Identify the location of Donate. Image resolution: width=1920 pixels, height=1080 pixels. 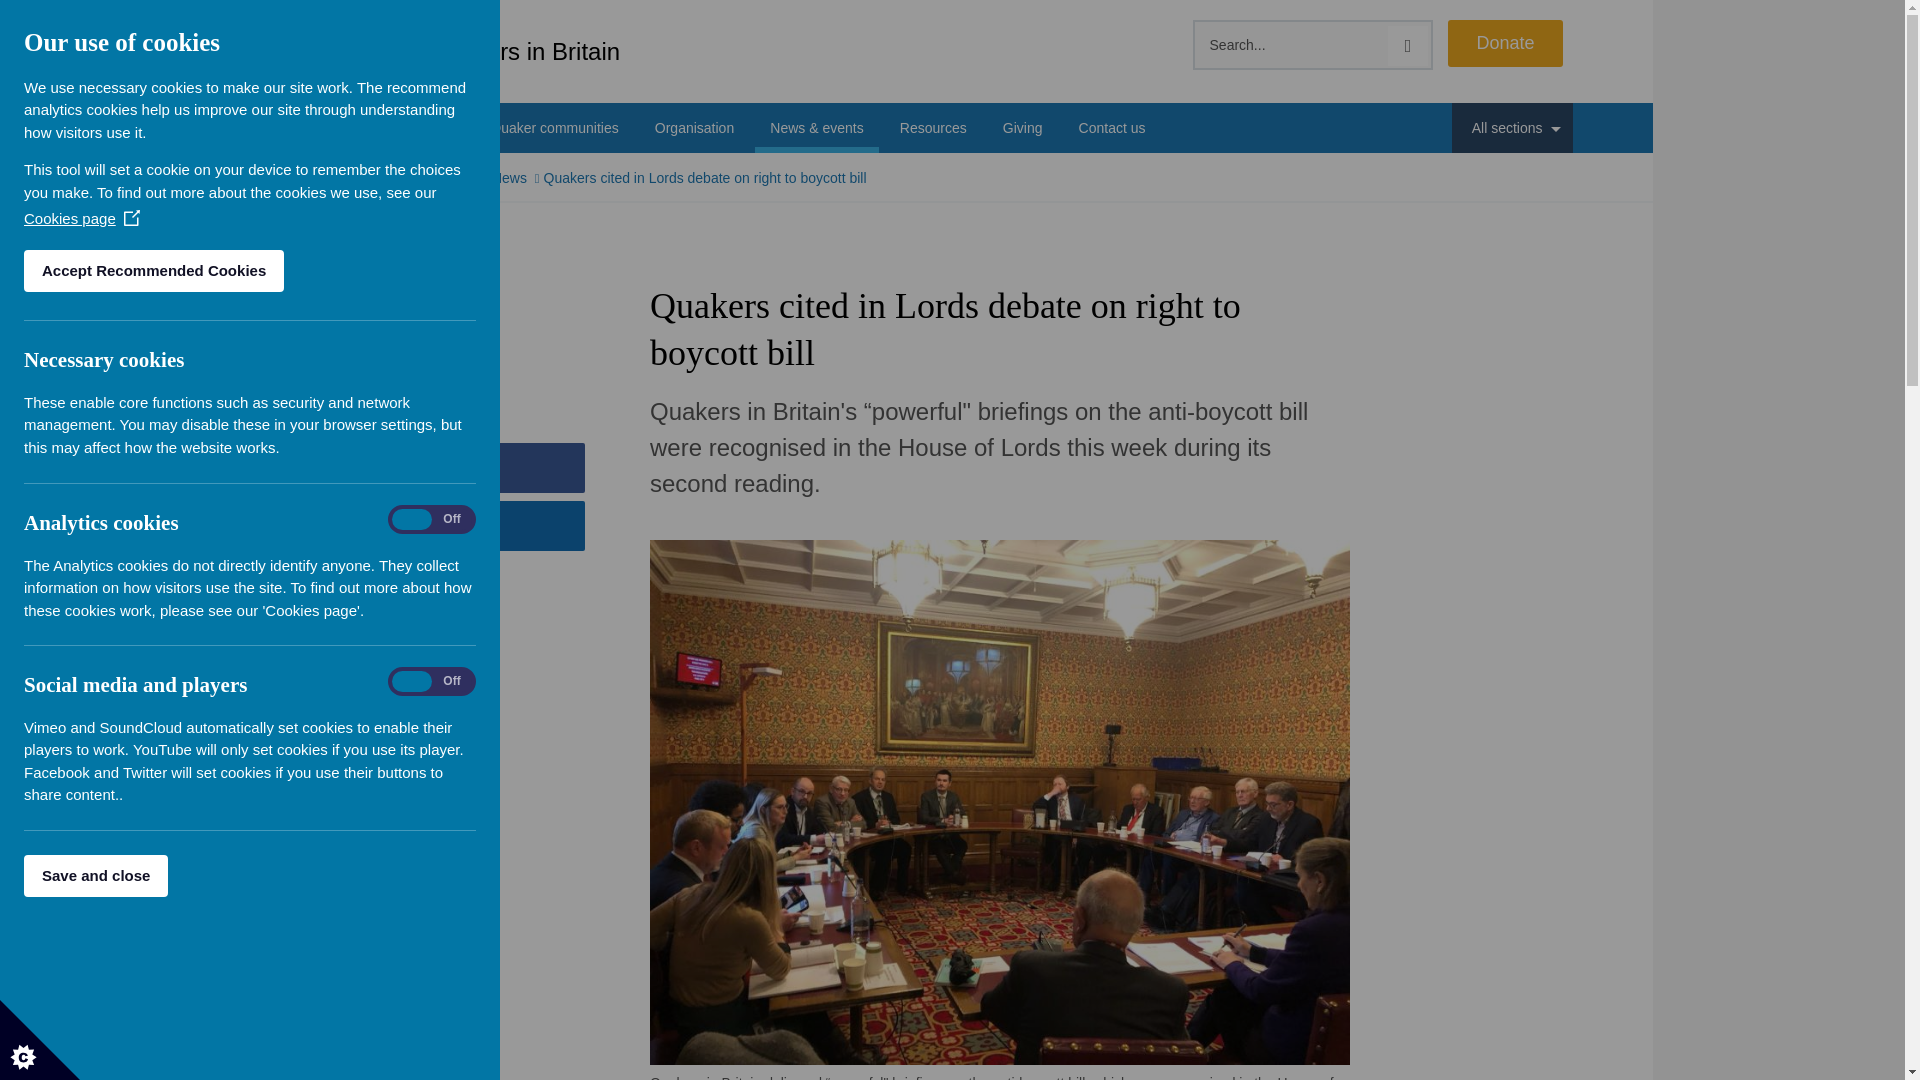
(1504, 43).